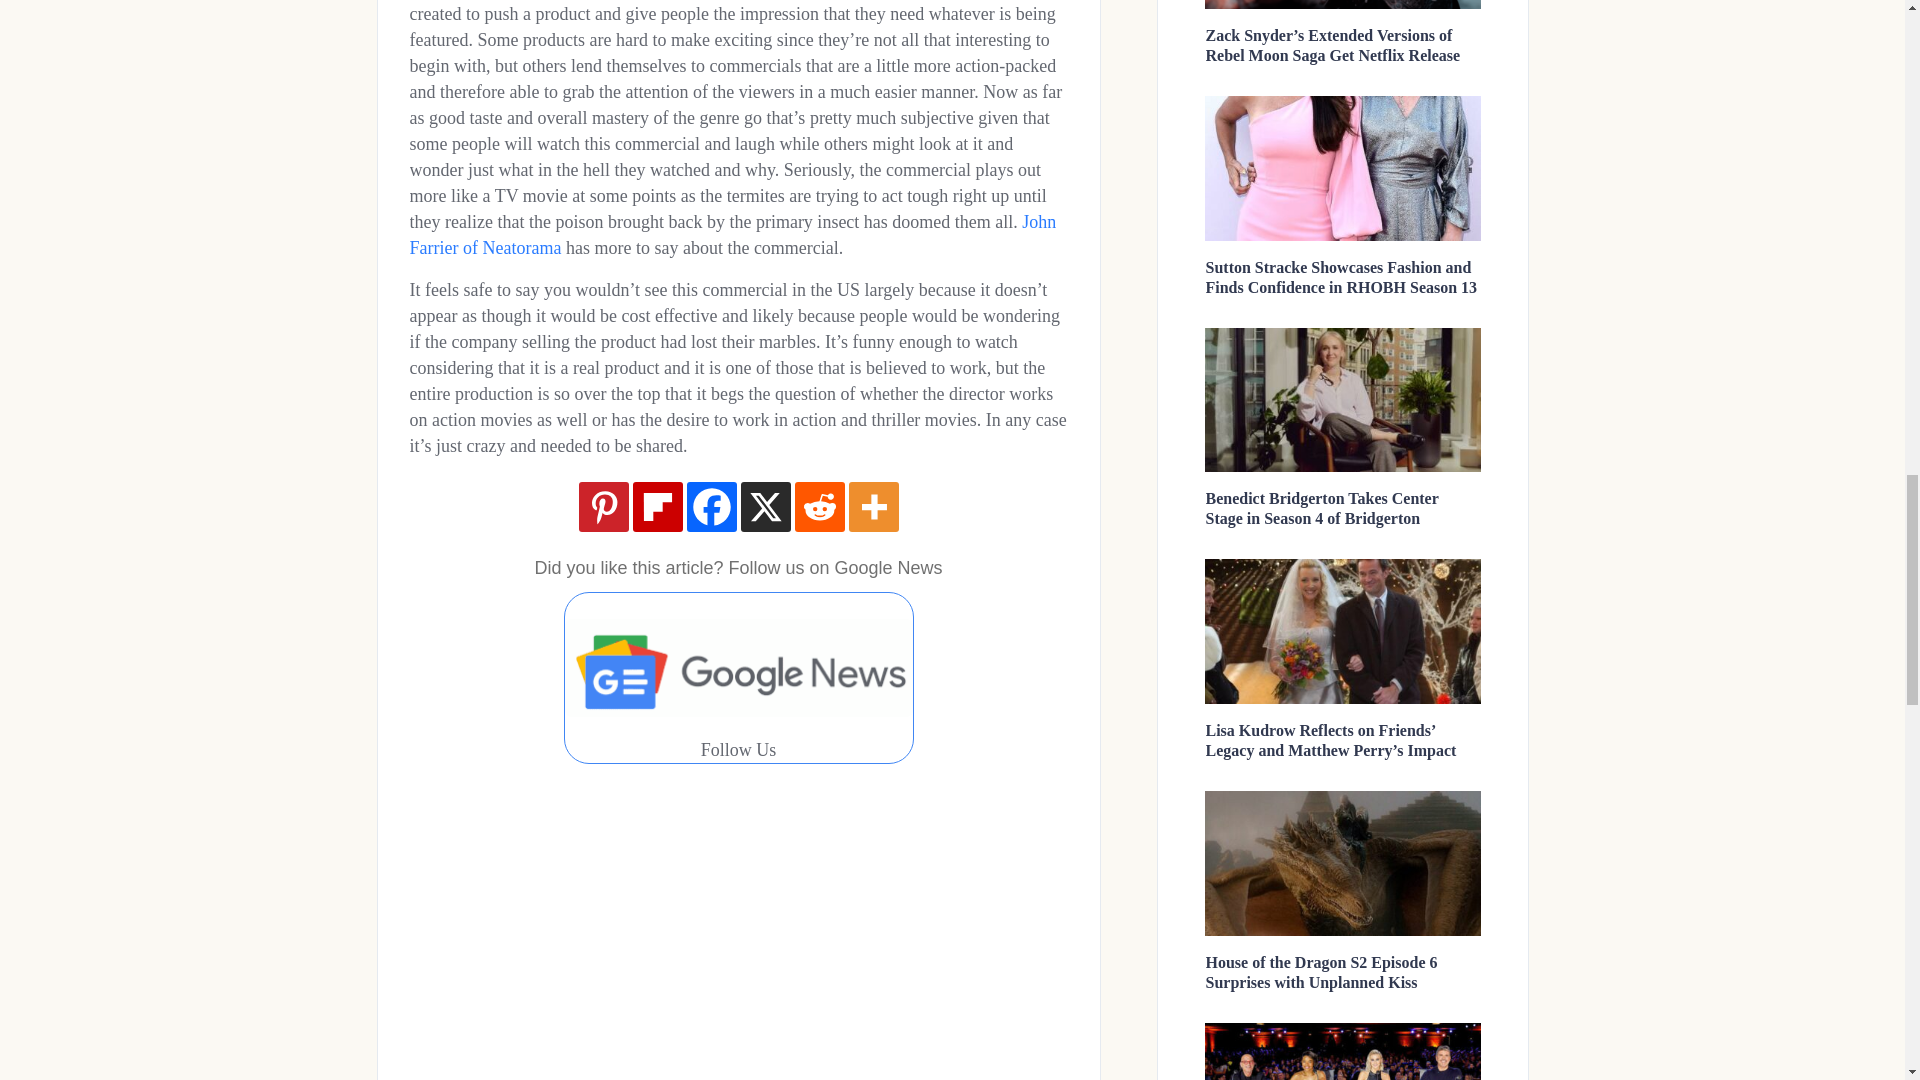  Describe the element at coordinates (656, 506) in the screenshot. I see `Flipboard` at that location.